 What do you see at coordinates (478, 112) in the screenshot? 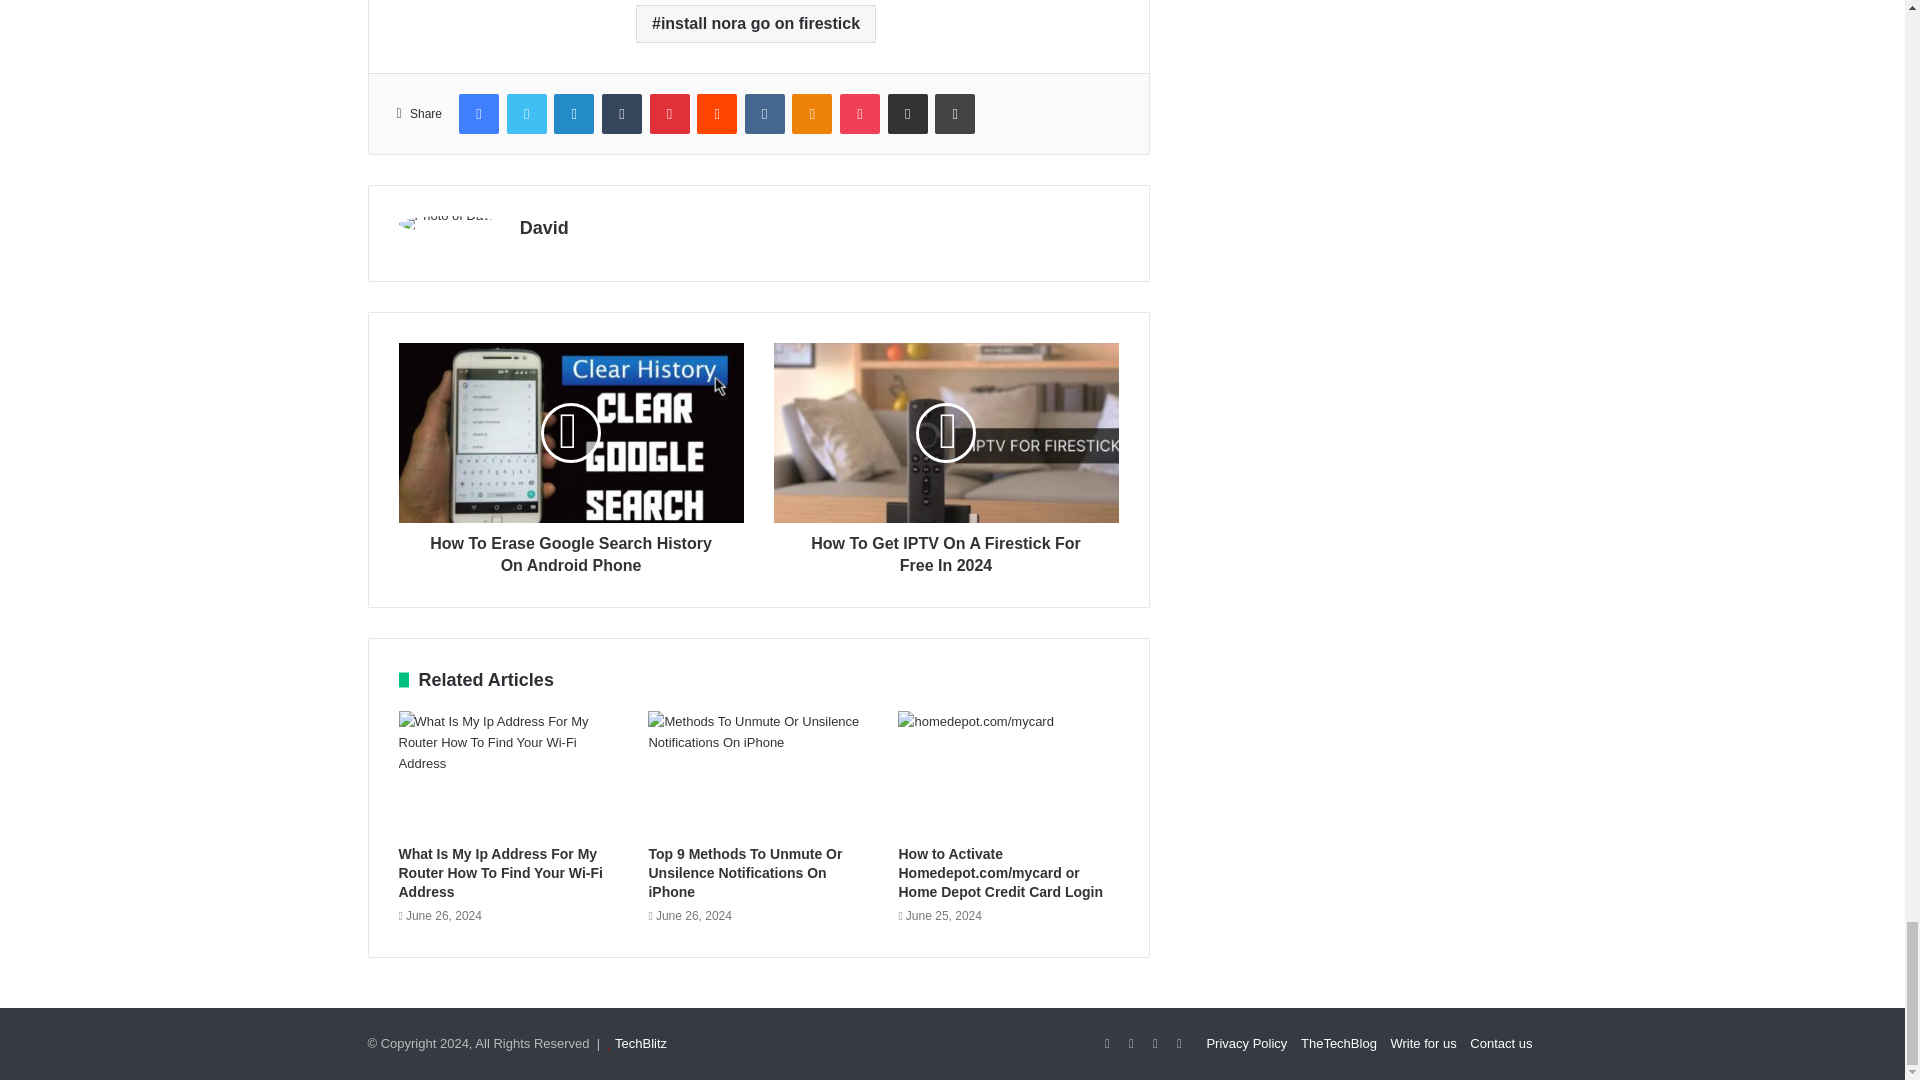
I see `Facebook` at bounding box center [478, 112].